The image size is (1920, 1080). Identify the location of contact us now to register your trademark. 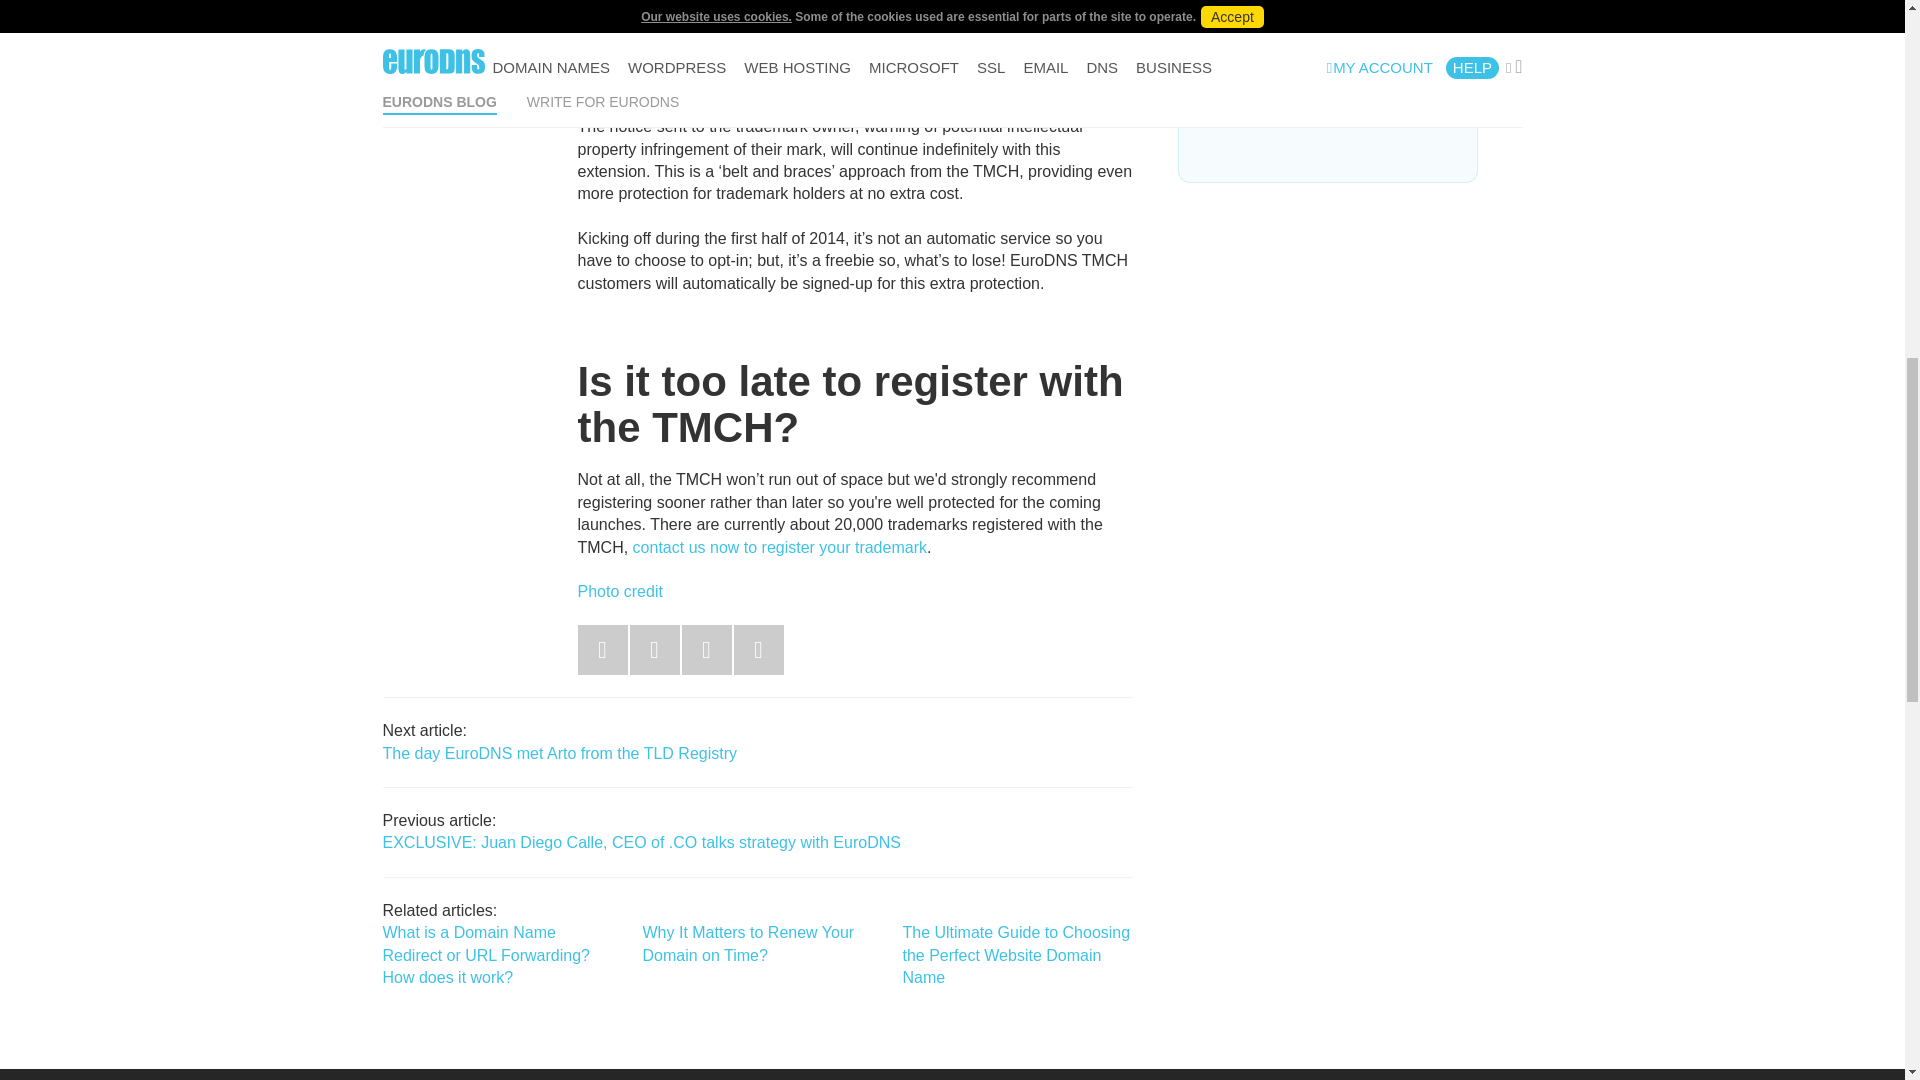
(780, 547).